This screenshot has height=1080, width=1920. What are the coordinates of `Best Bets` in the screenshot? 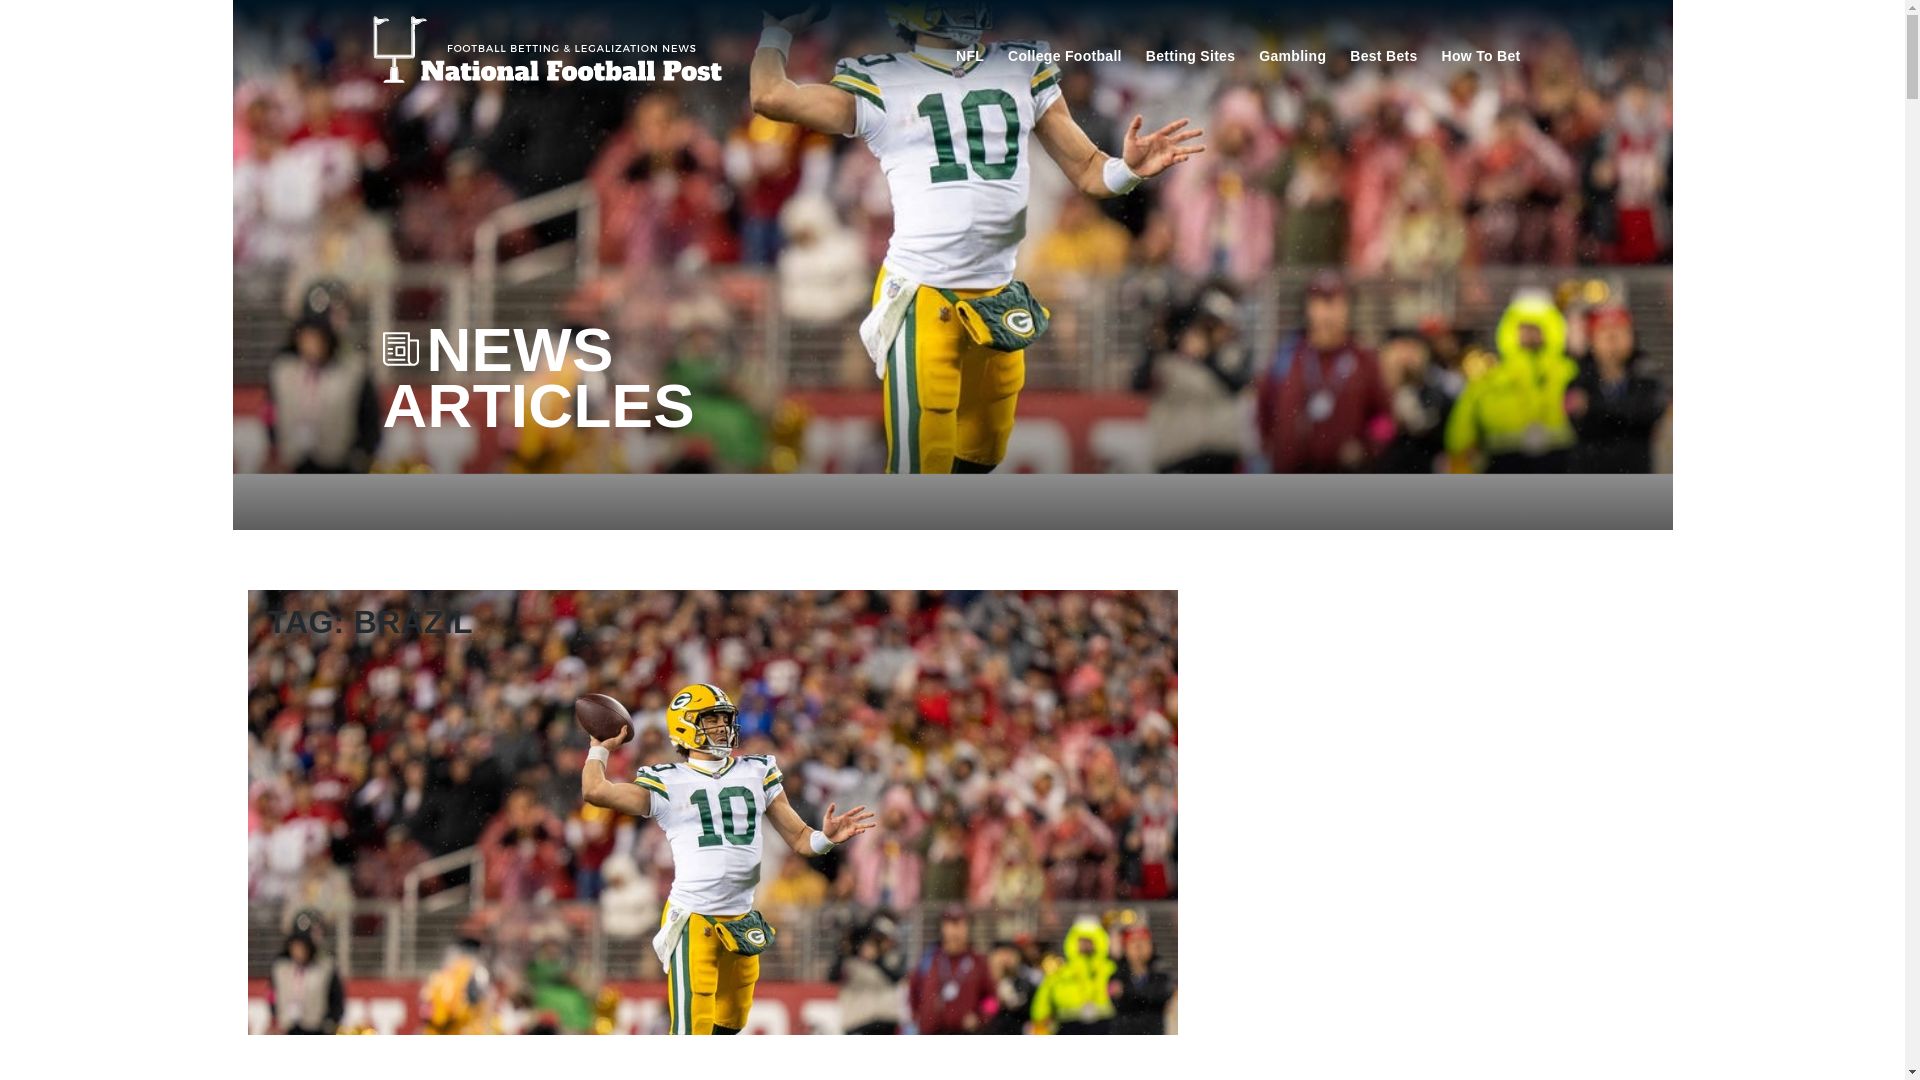 It's located at (1383, 54).